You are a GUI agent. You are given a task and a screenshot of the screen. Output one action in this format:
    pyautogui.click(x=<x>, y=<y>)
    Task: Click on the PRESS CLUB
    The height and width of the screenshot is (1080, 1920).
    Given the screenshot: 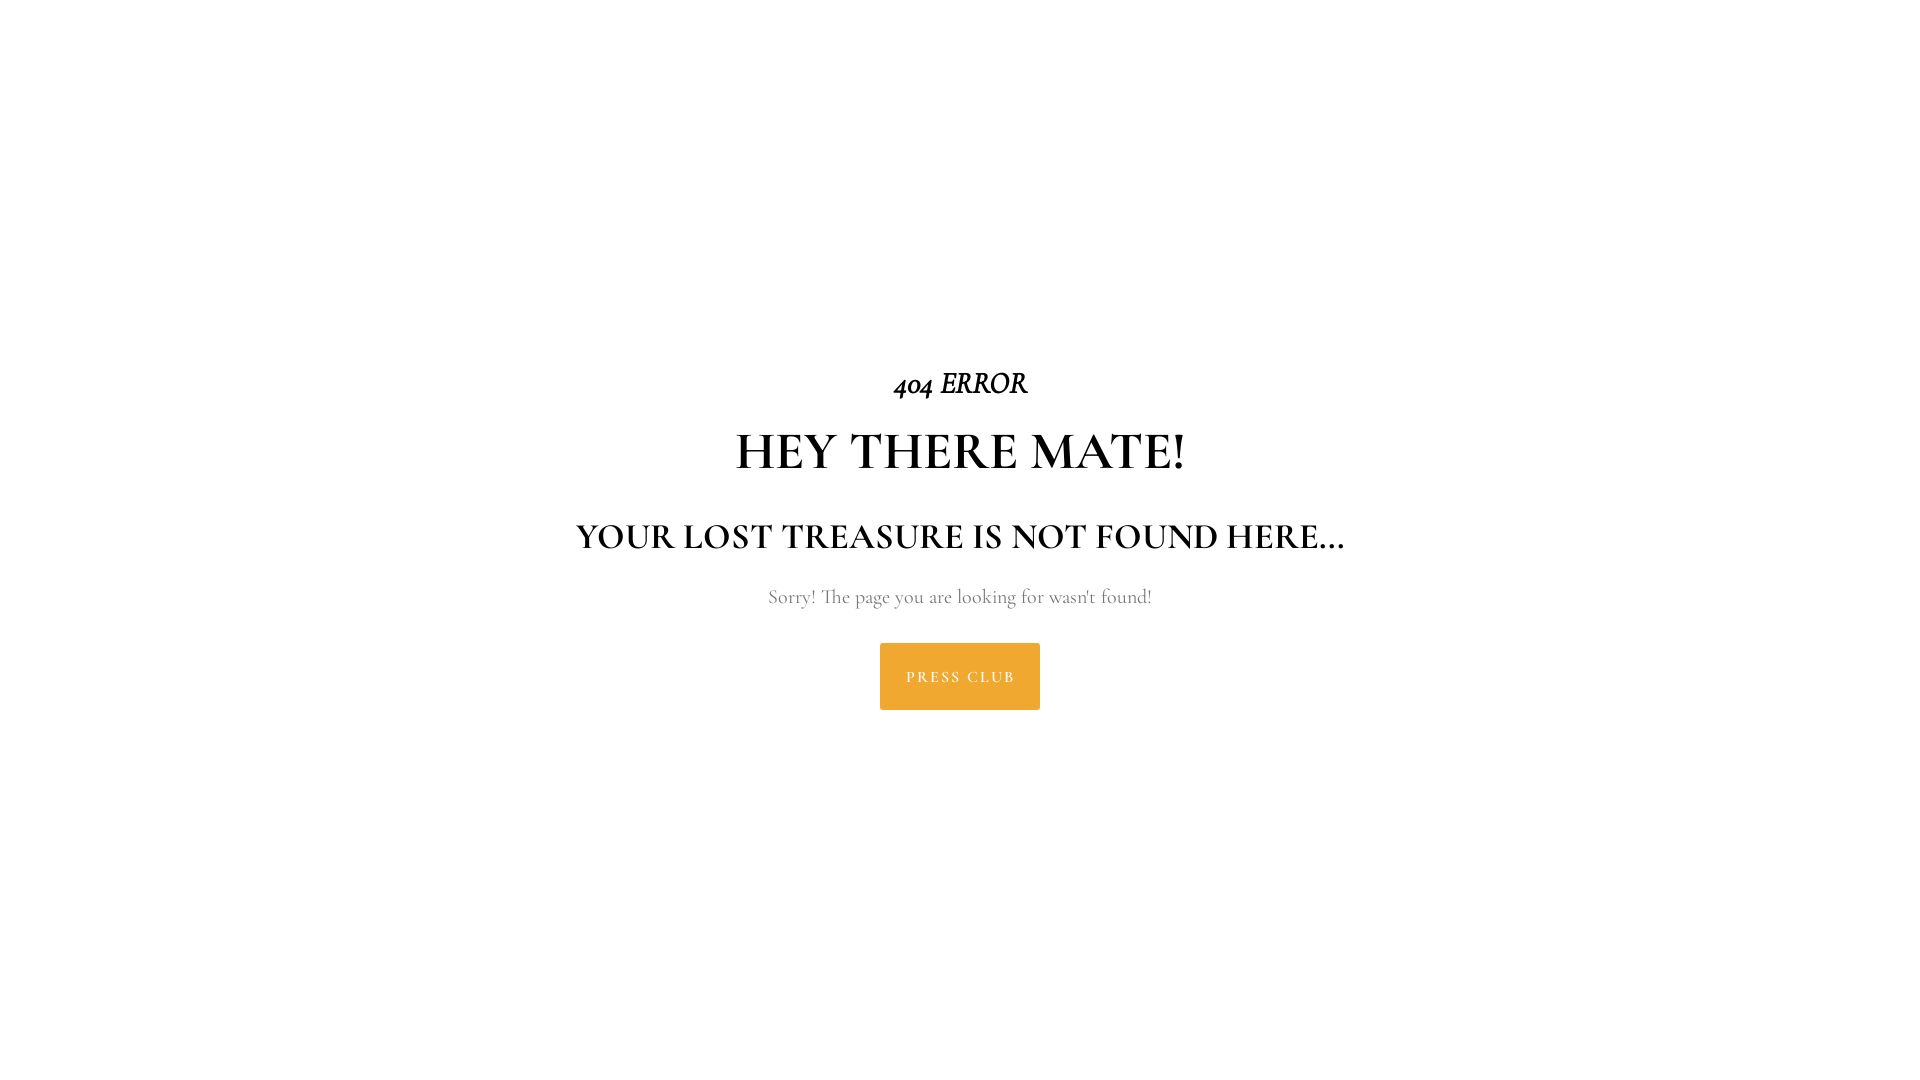 What is the action you would take?
    pyautogui.click(x=960, y=676)
    